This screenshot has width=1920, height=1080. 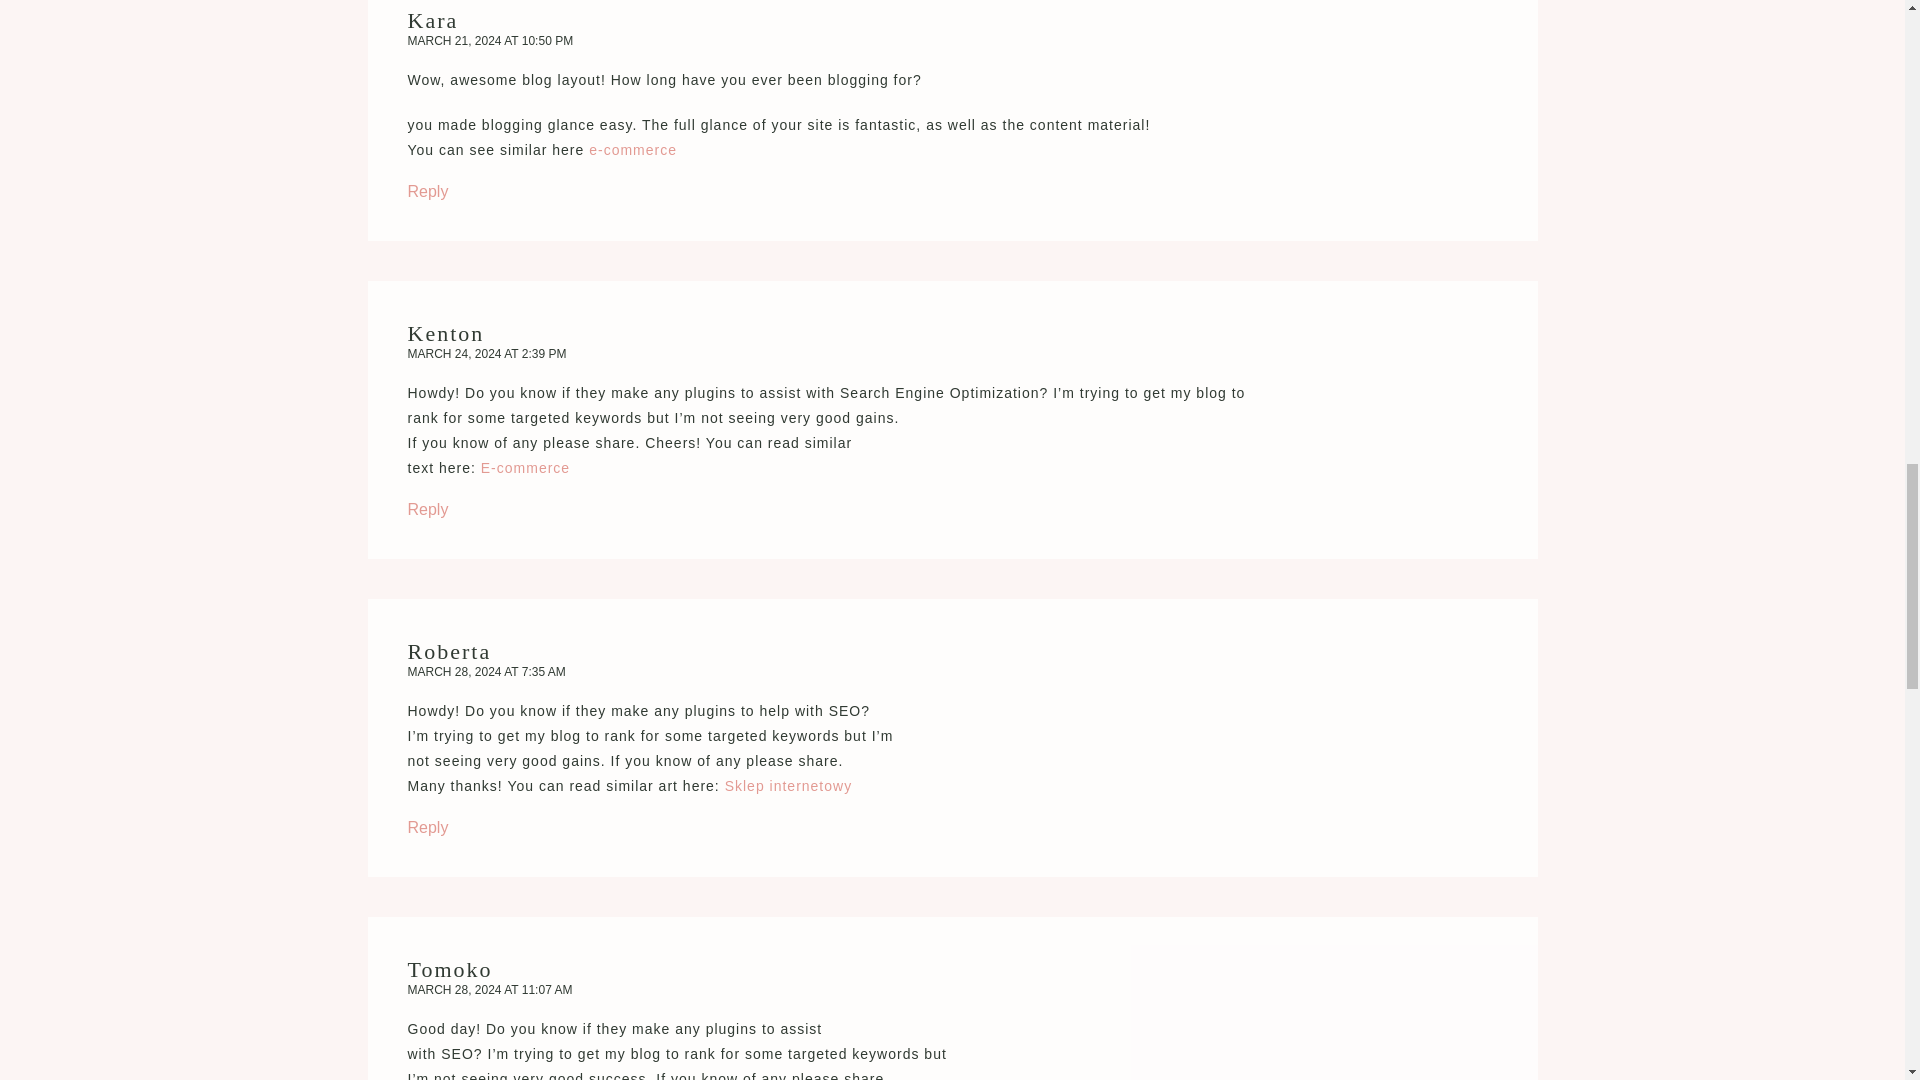 What do you see at coordinates (633, 149) in the screenshot?
I see `e-commerce` at bounding box center [633, 149].